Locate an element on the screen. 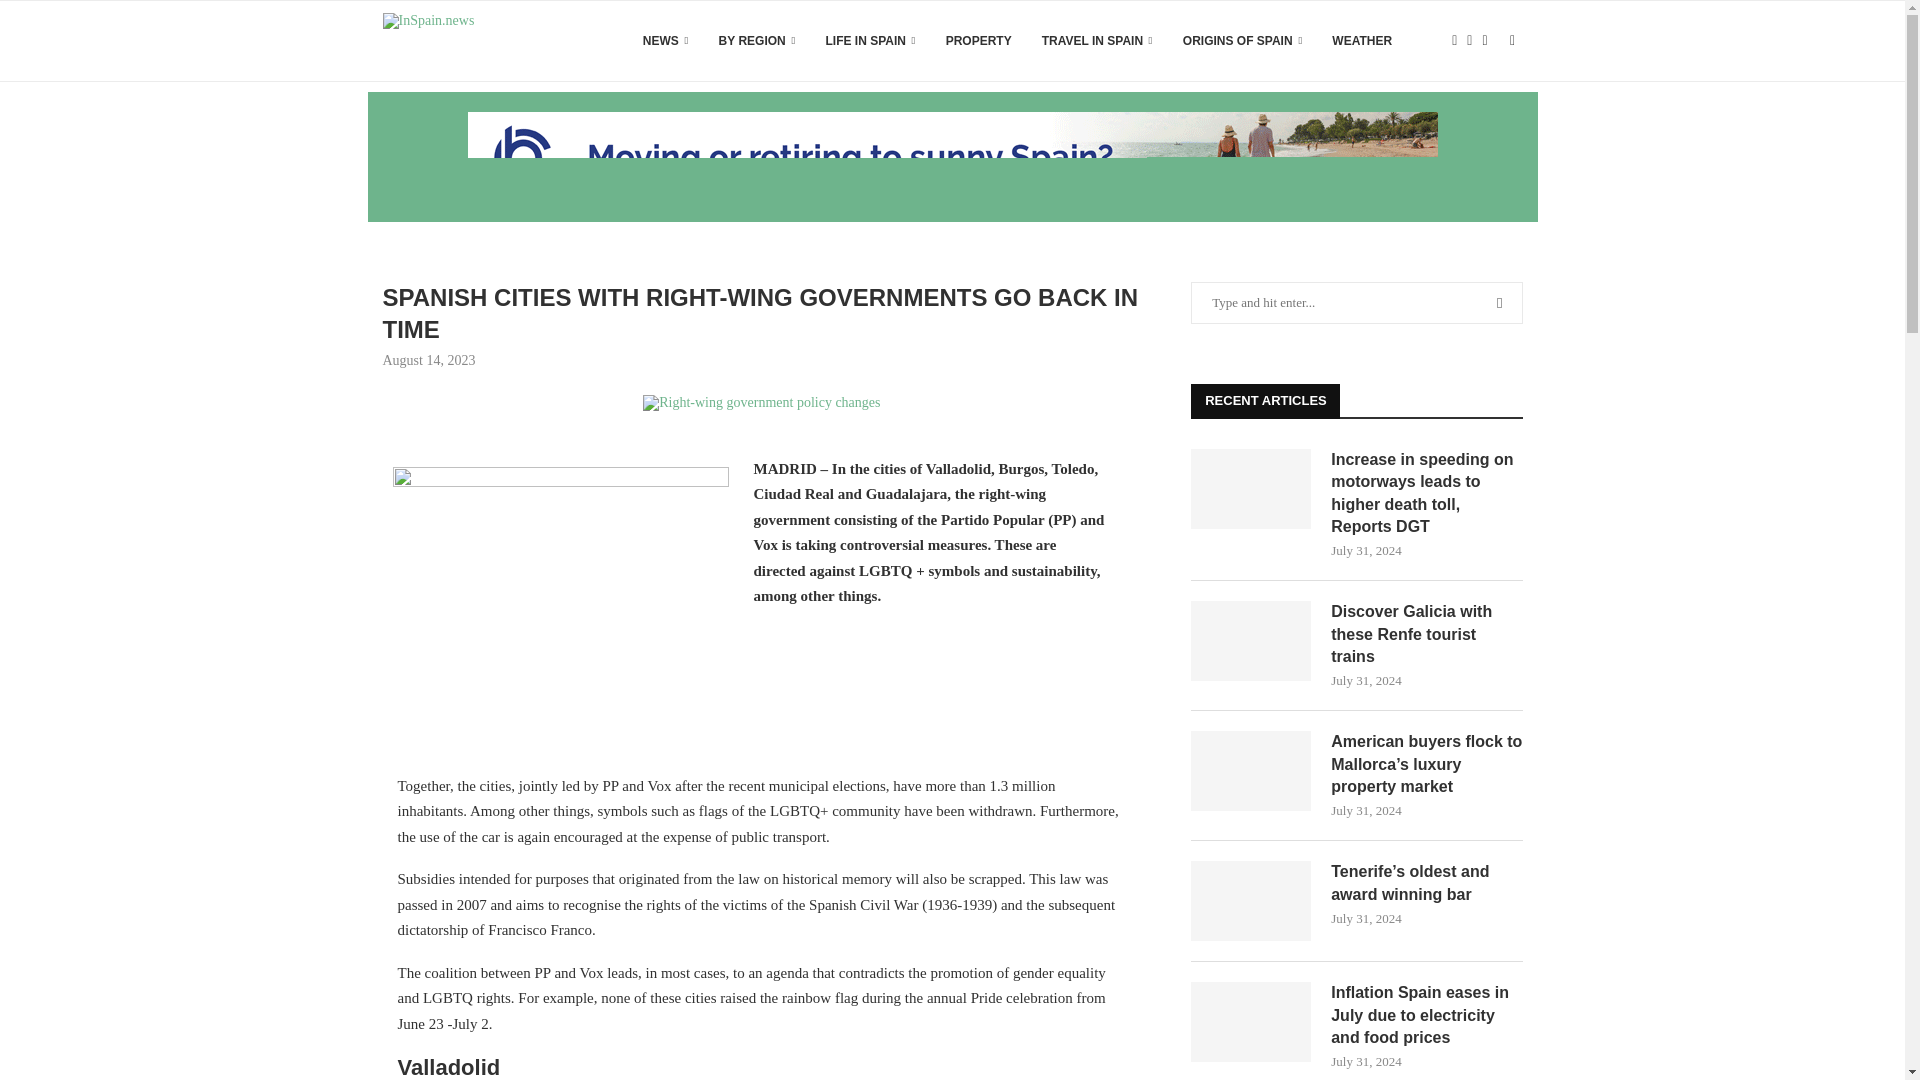  BIKE LANE is located at coordinates (761, 403).